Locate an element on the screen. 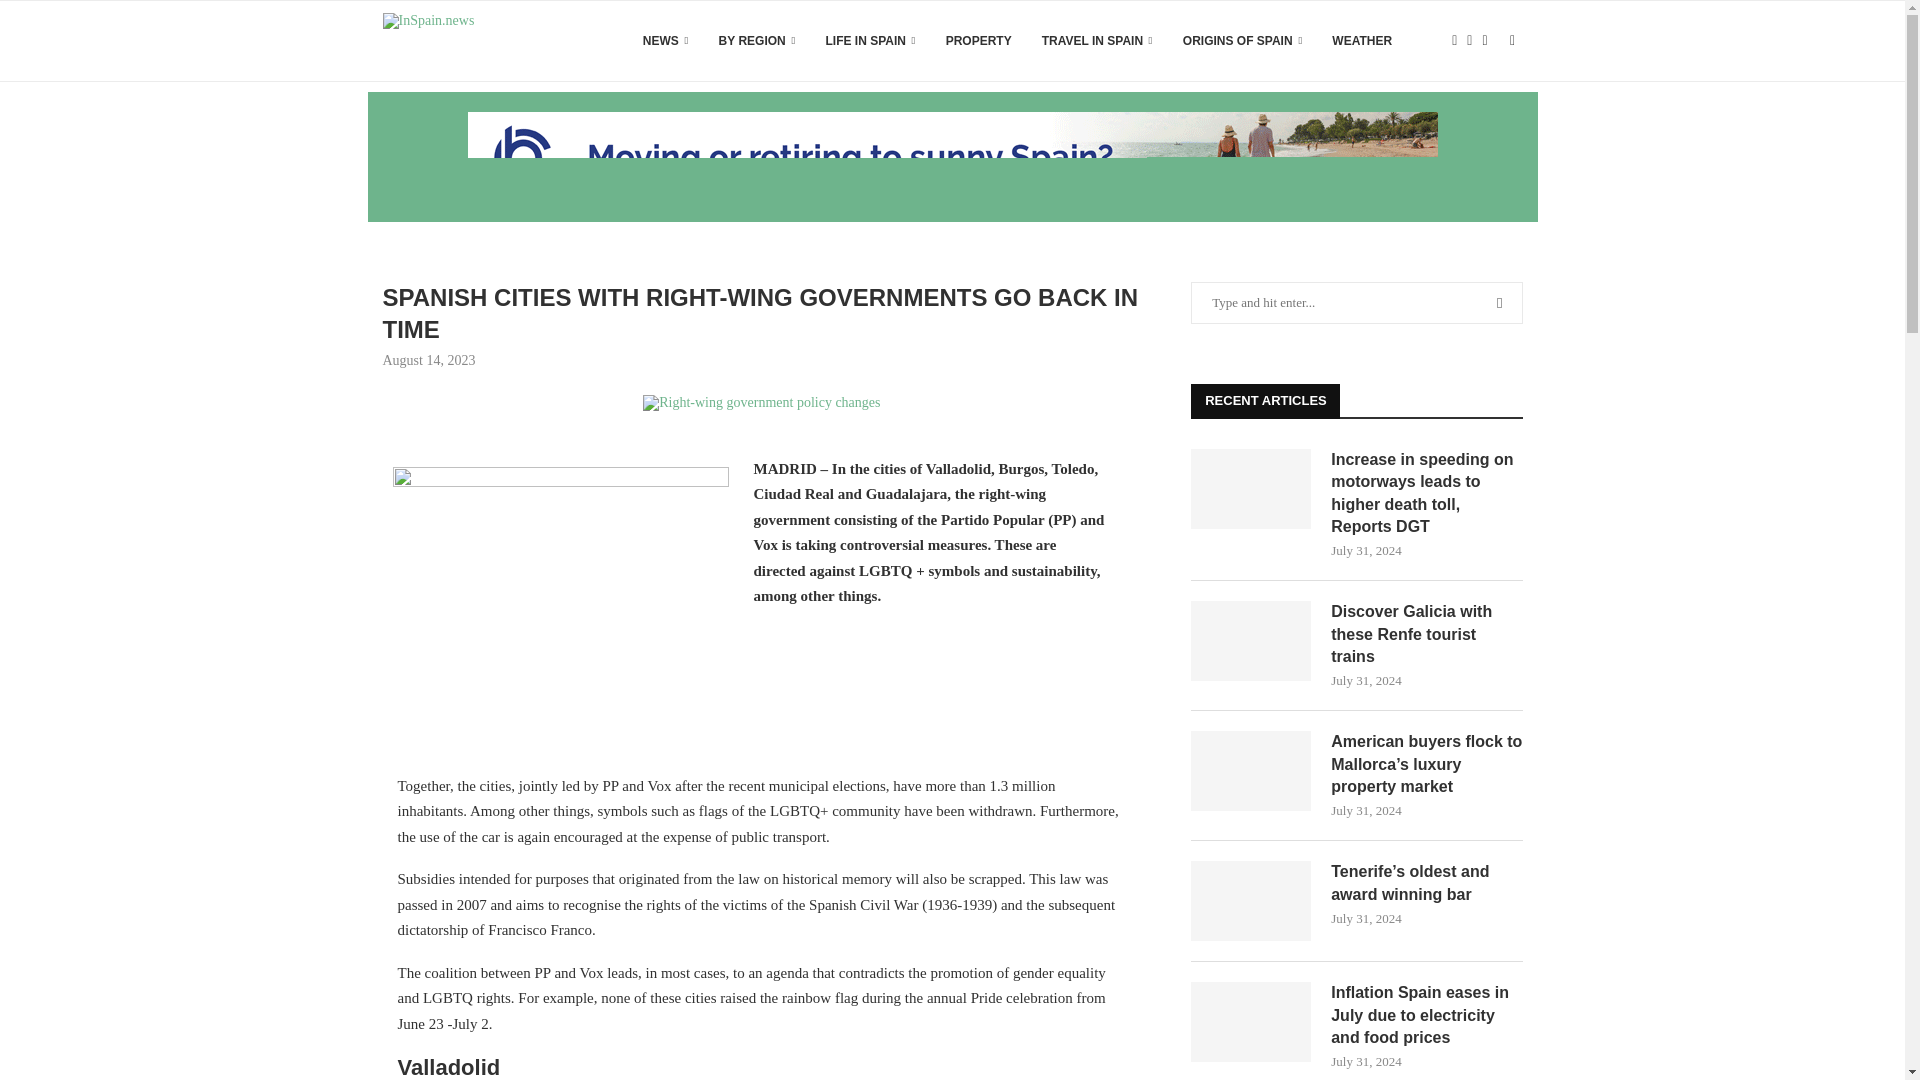  BIKE LANE is located at coordinates (761, 403).